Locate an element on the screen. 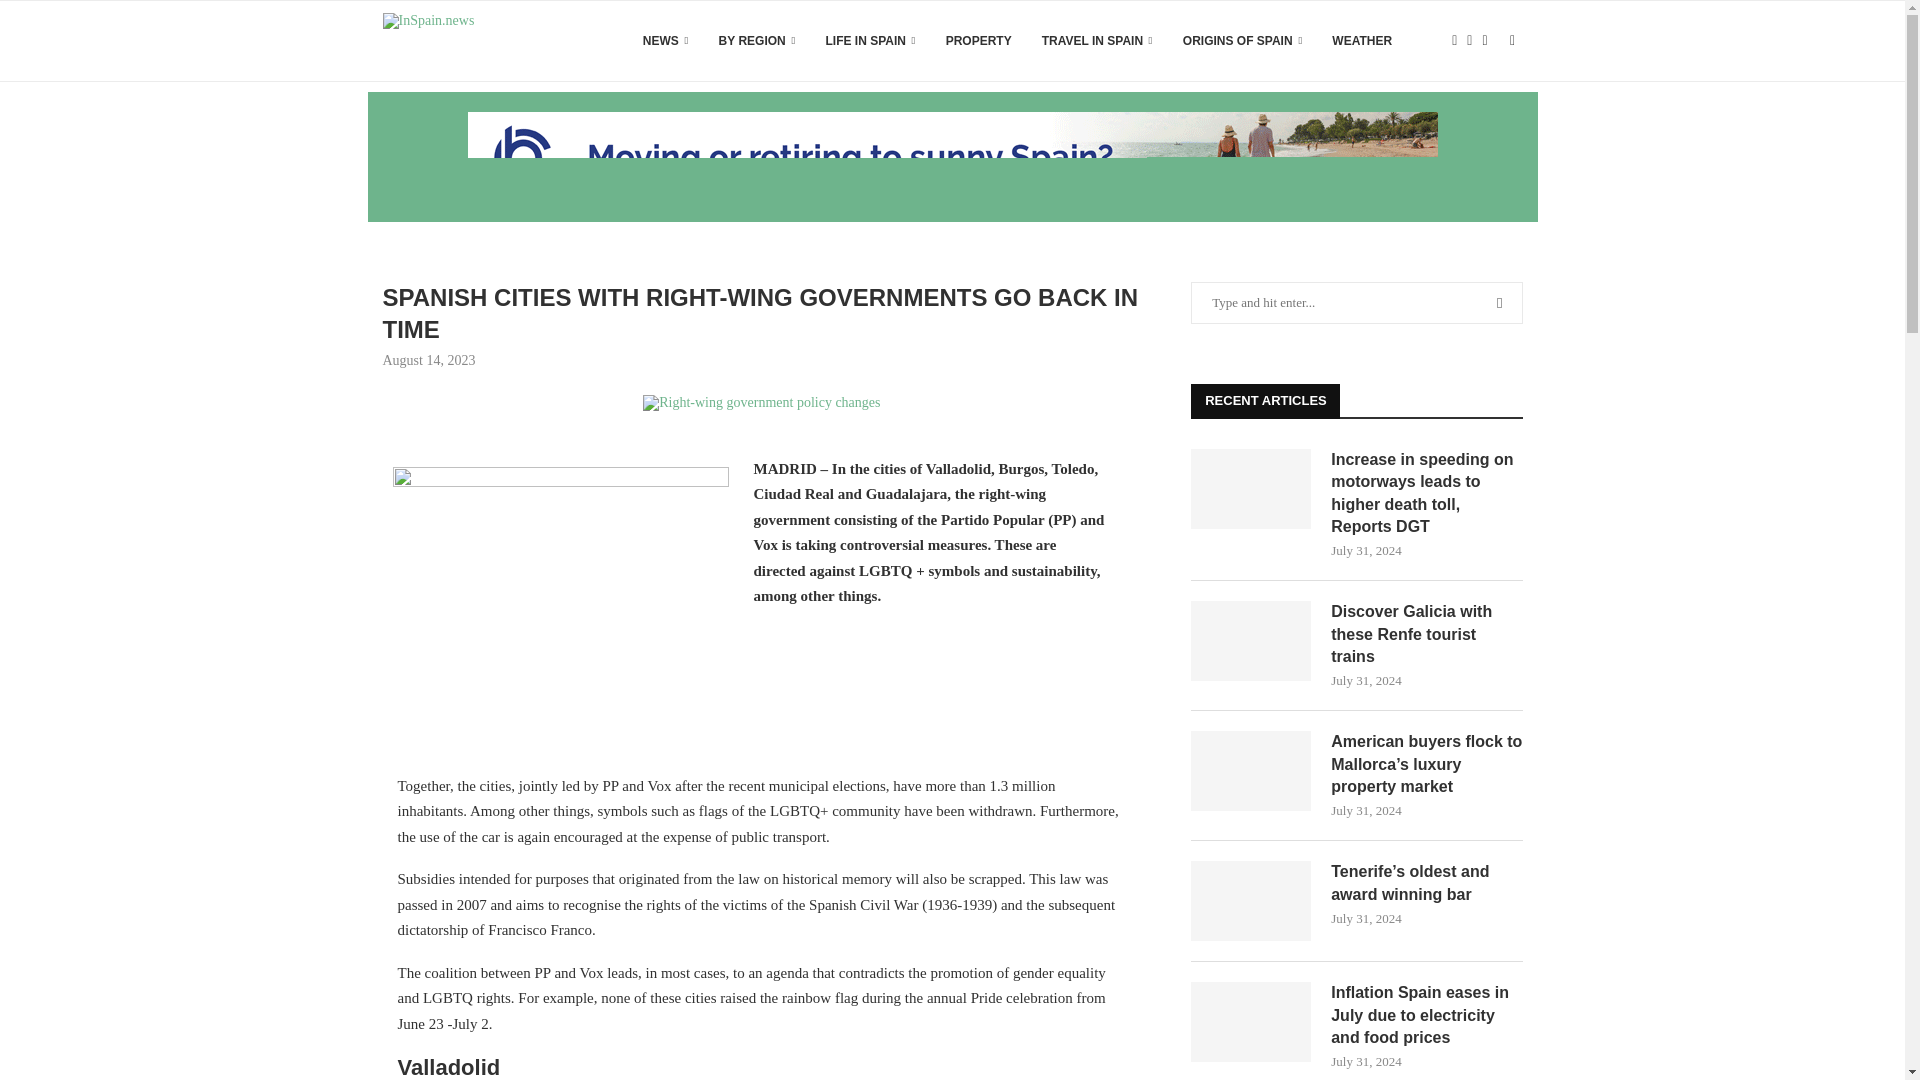  BIKE LANE is located at coordinates (761, 403).